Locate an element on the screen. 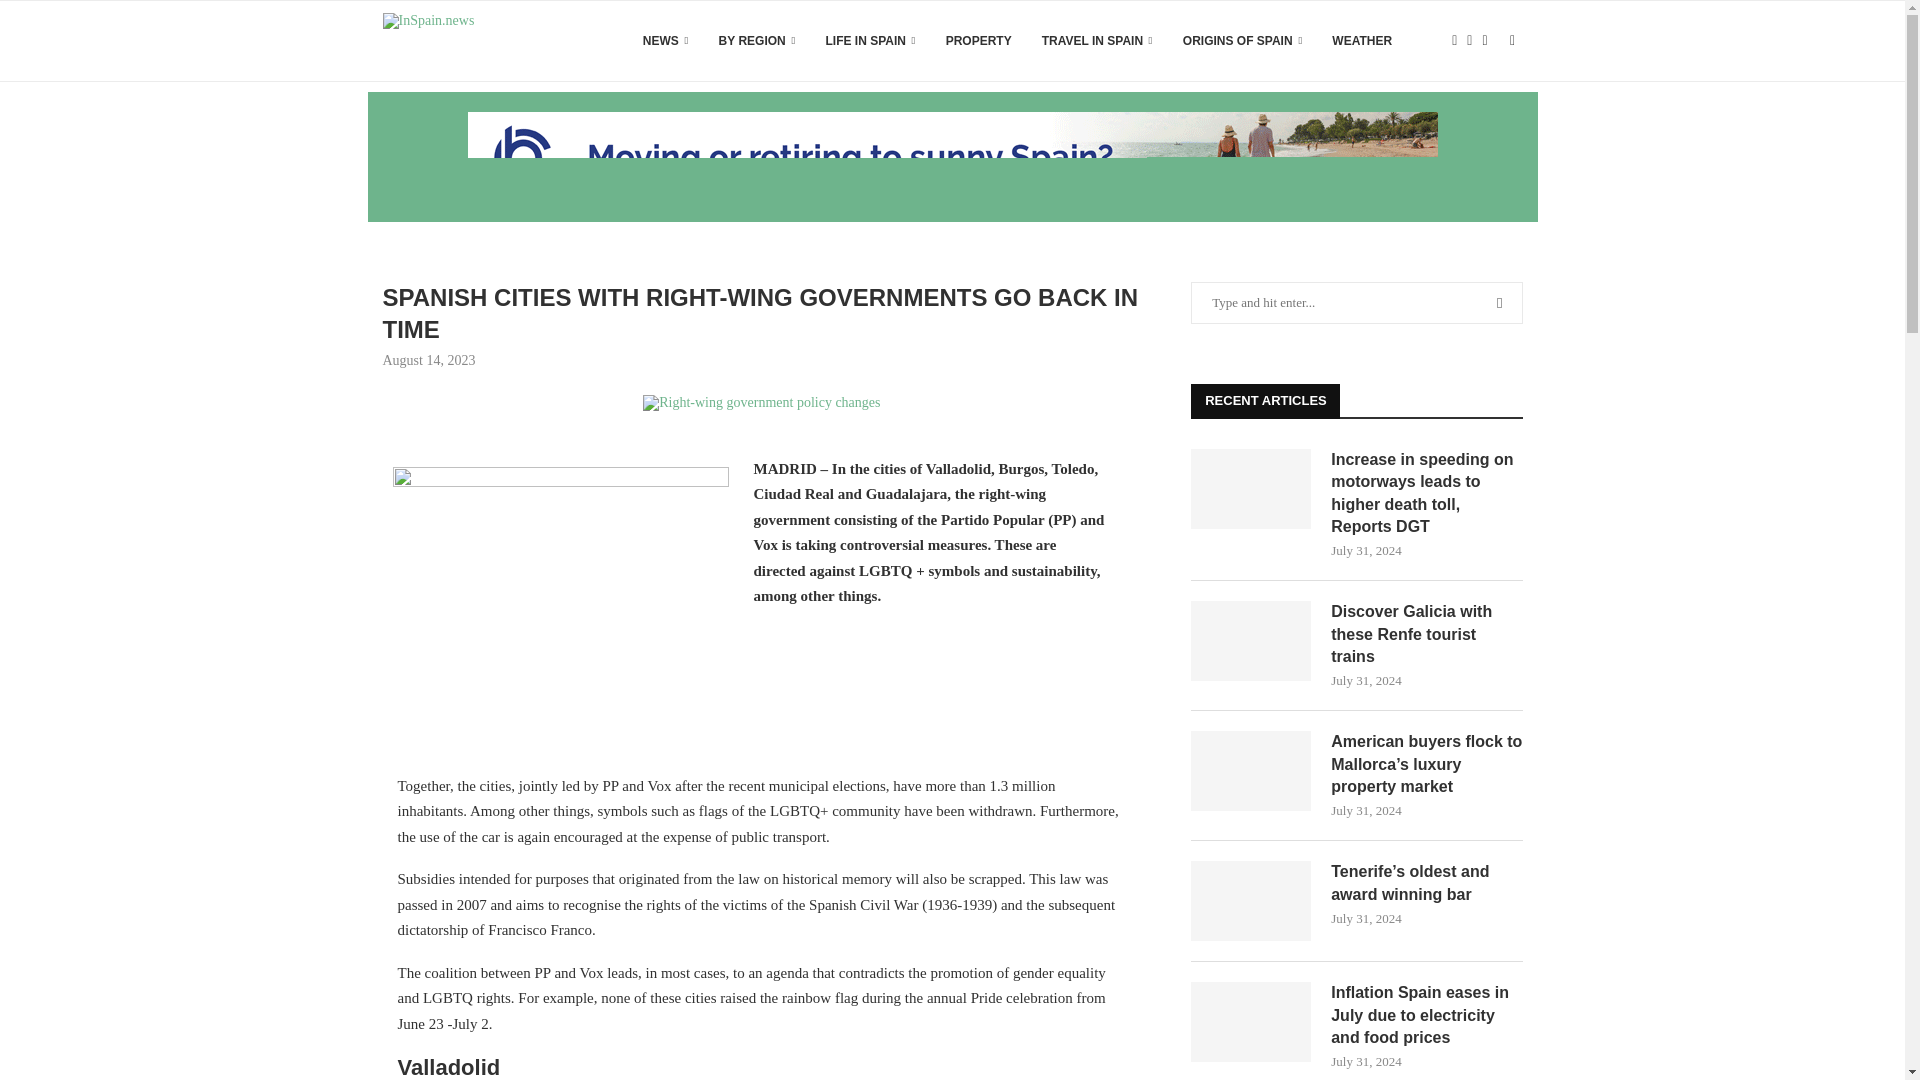  BIKE LANE is located at coordinates (761, 403).